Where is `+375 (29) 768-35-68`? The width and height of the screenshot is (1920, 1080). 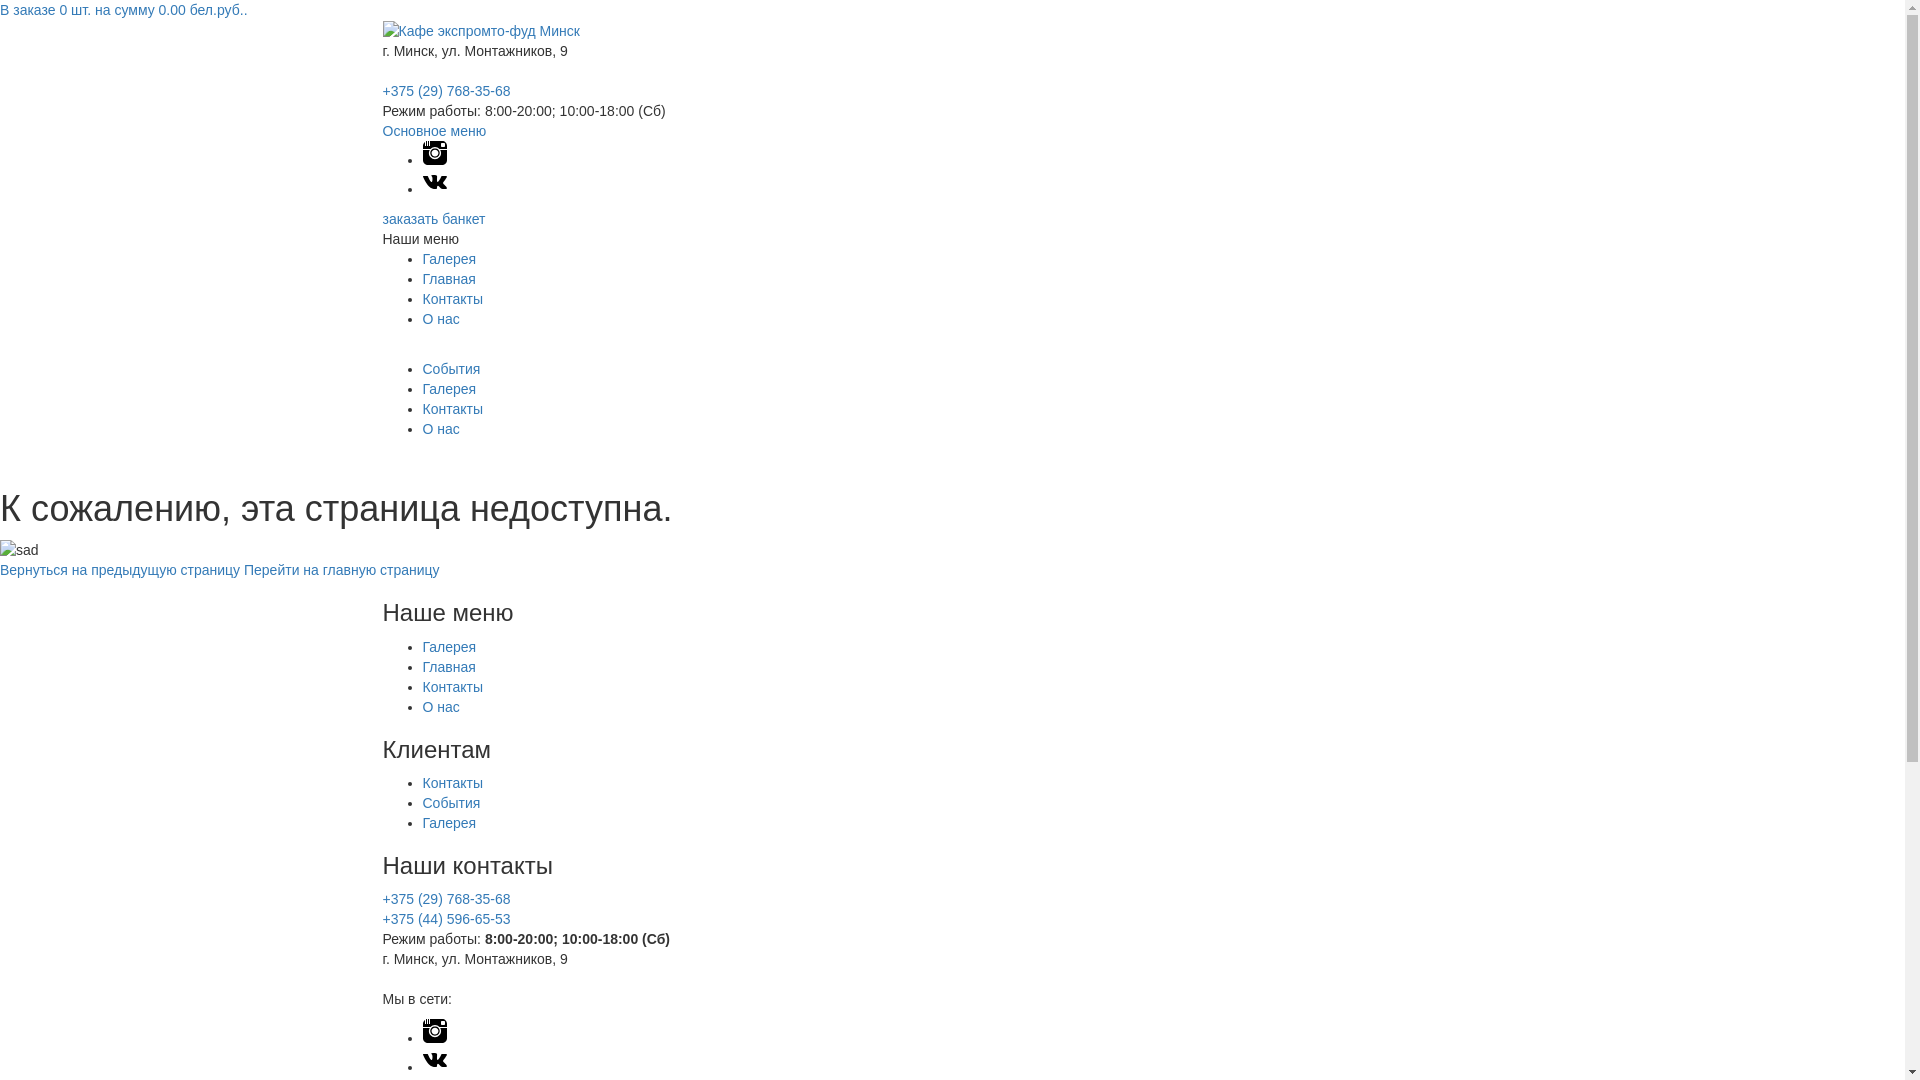 +375 (29) 768-35-68 is located at coordinates (446, 91).